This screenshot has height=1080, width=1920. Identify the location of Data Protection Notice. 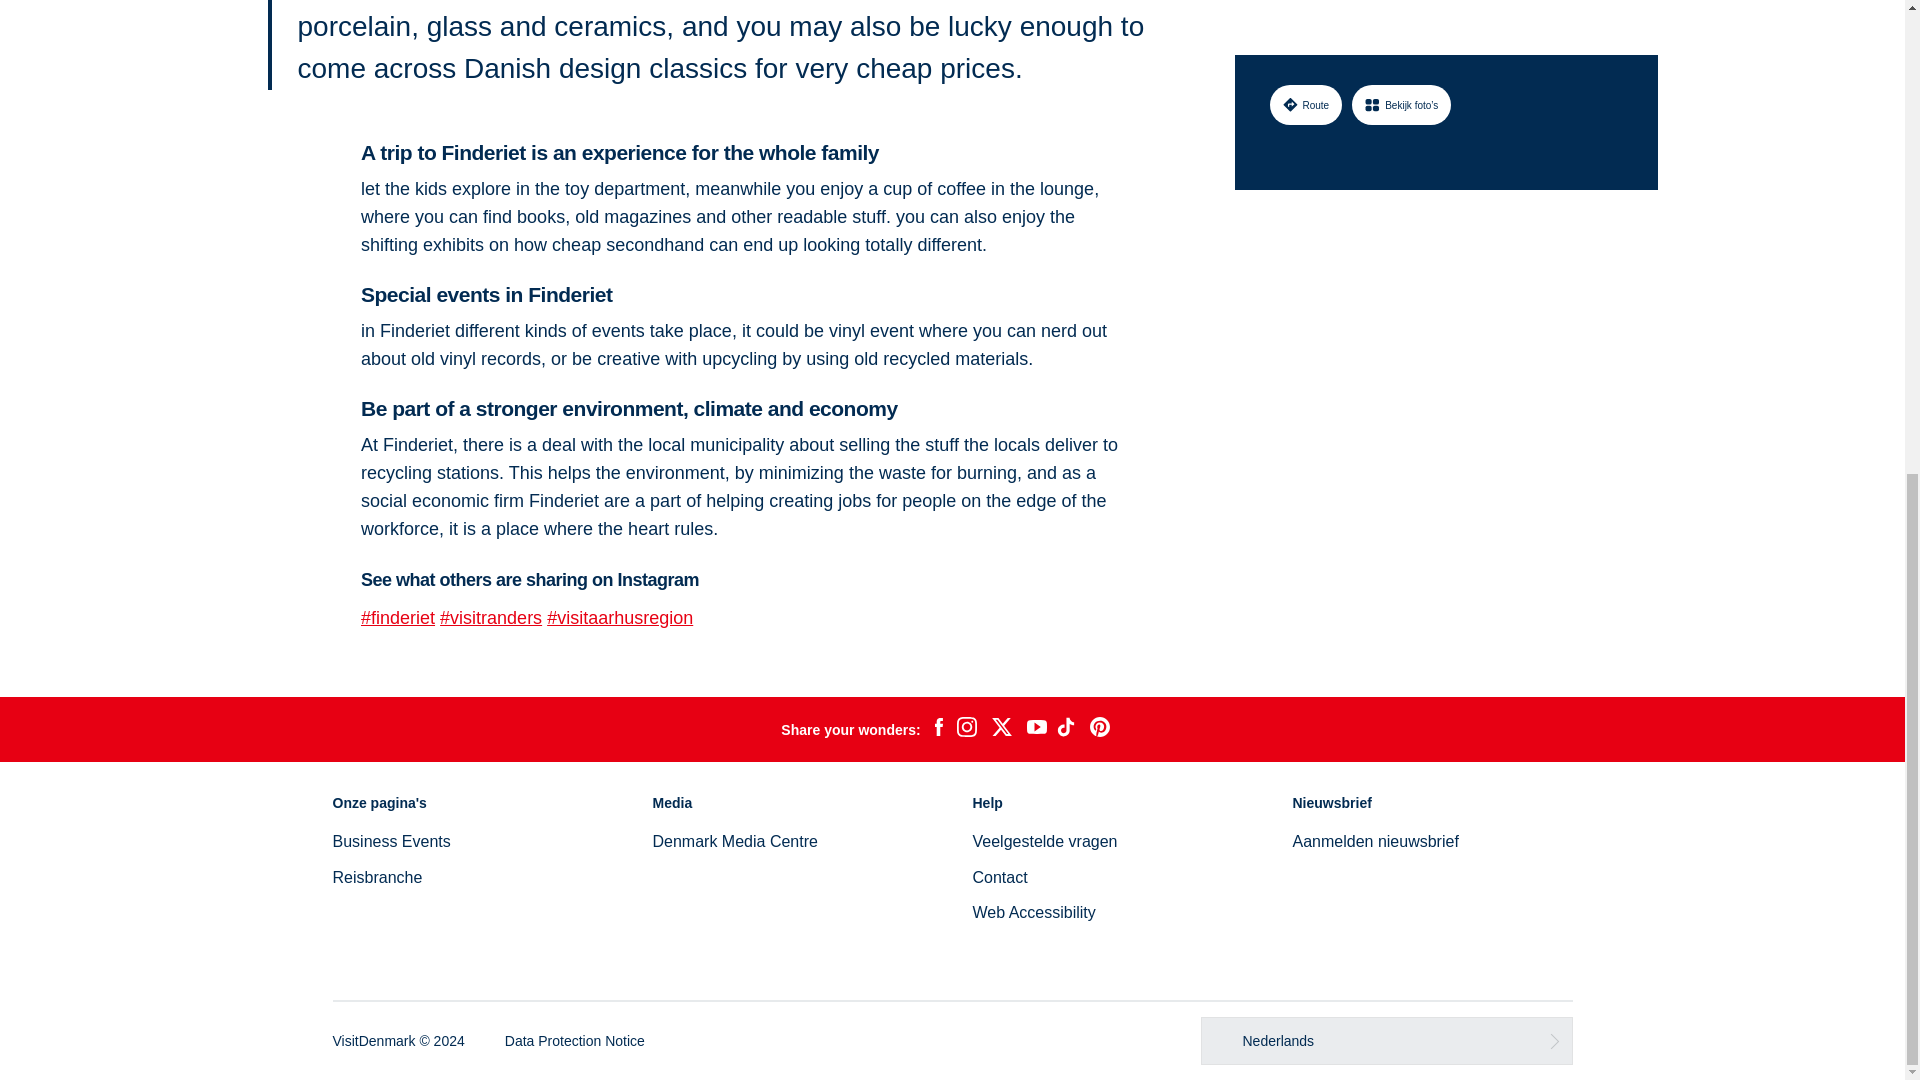
(574, 1040).